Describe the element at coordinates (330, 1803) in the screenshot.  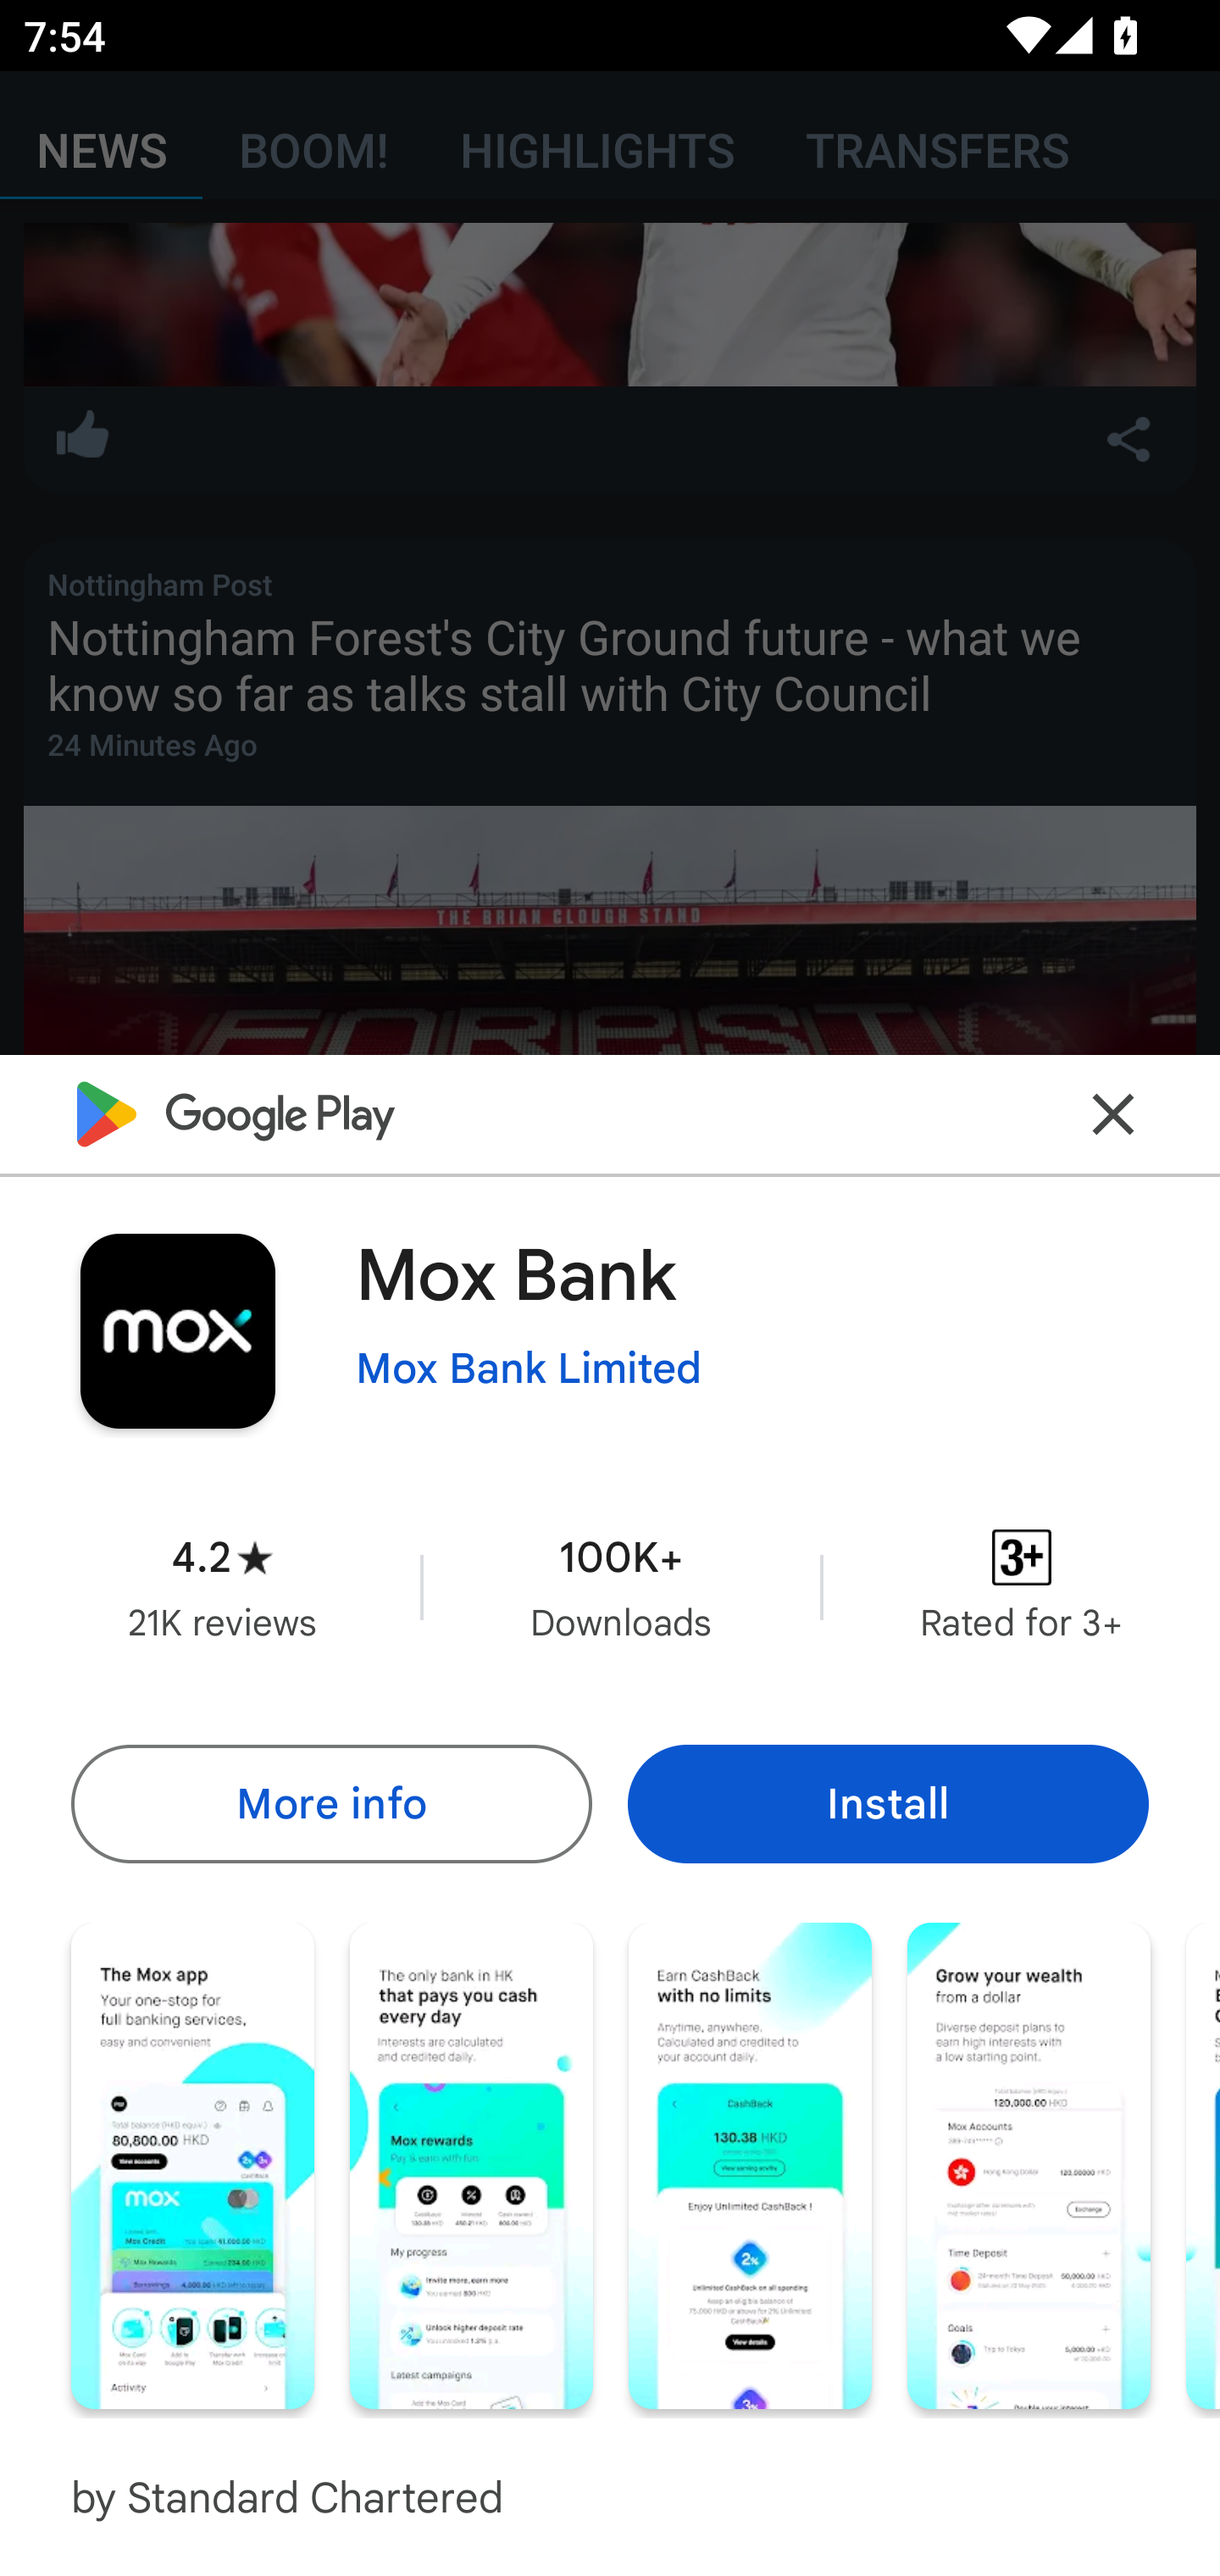
I see `More info` at that location.